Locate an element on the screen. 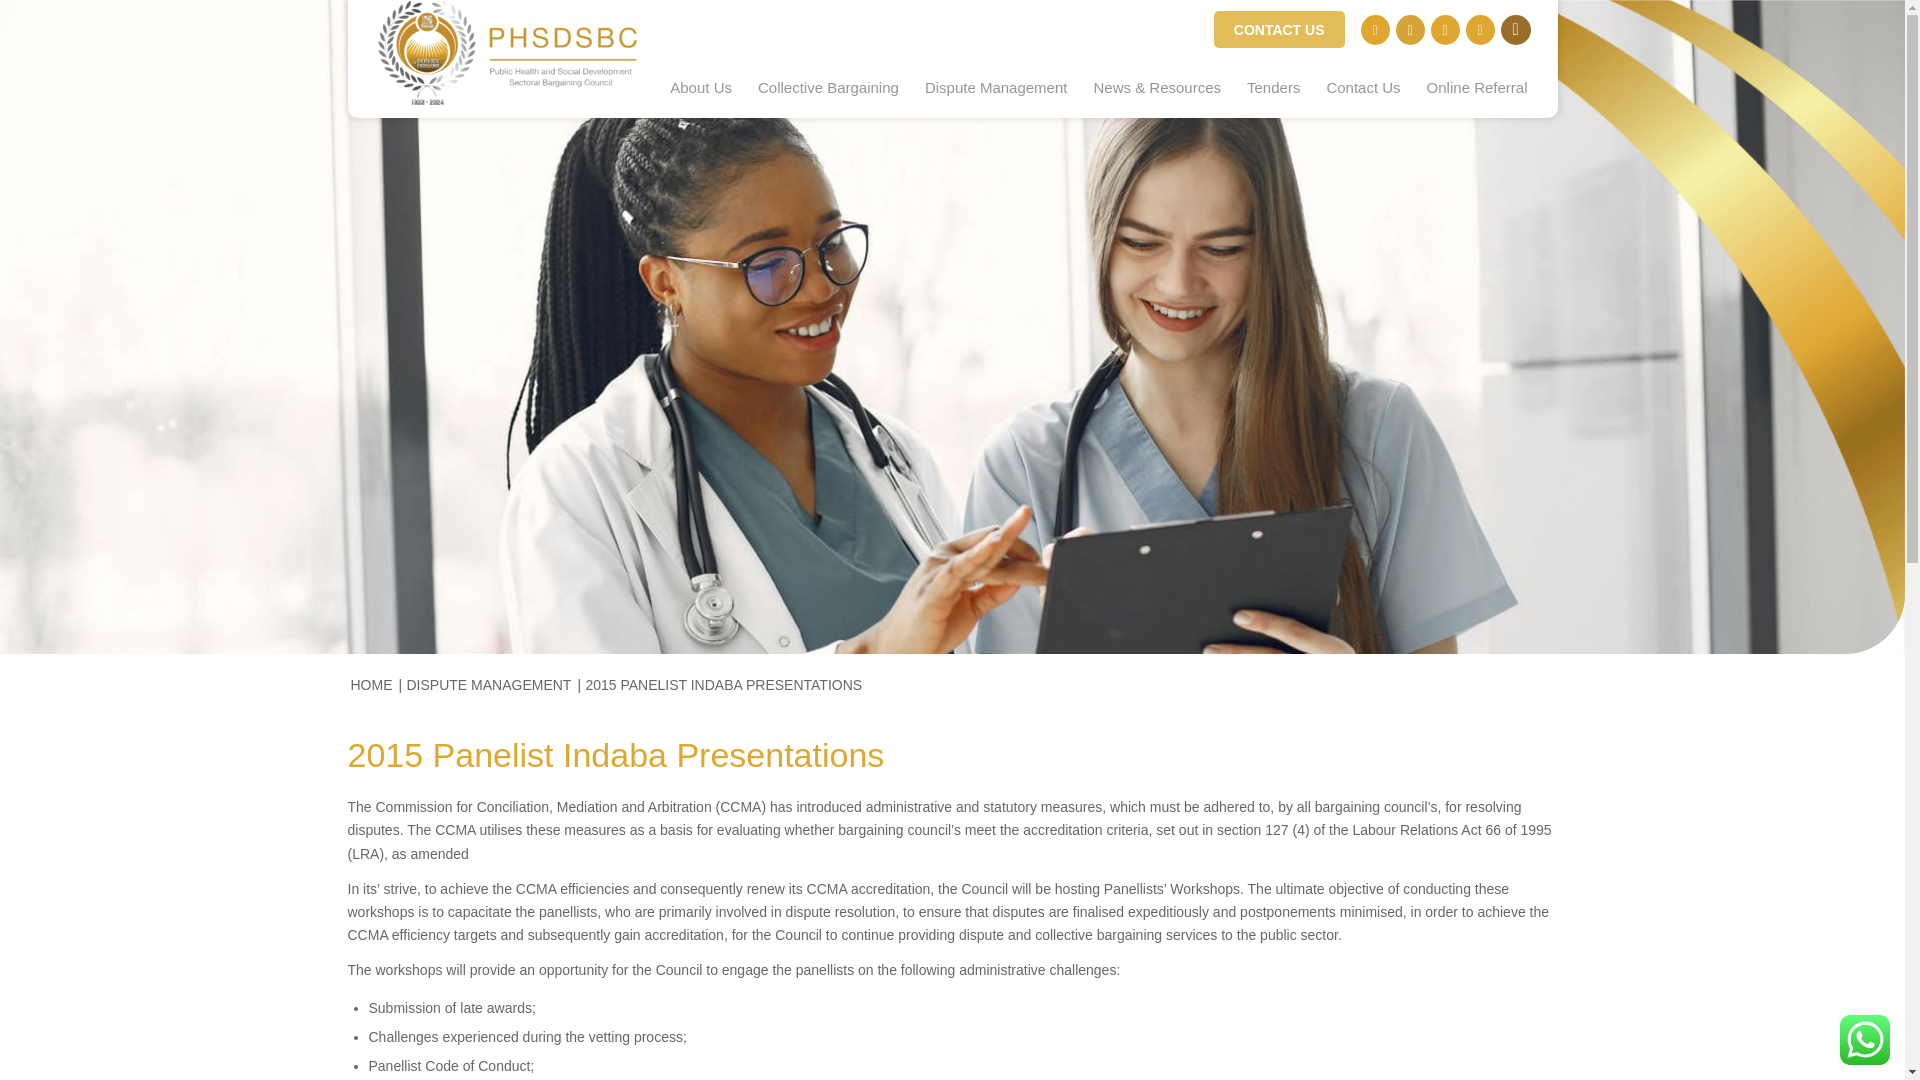 This screenshot has height=1080, width=1920. LinkedIn is located at coordinates (1480, 30).